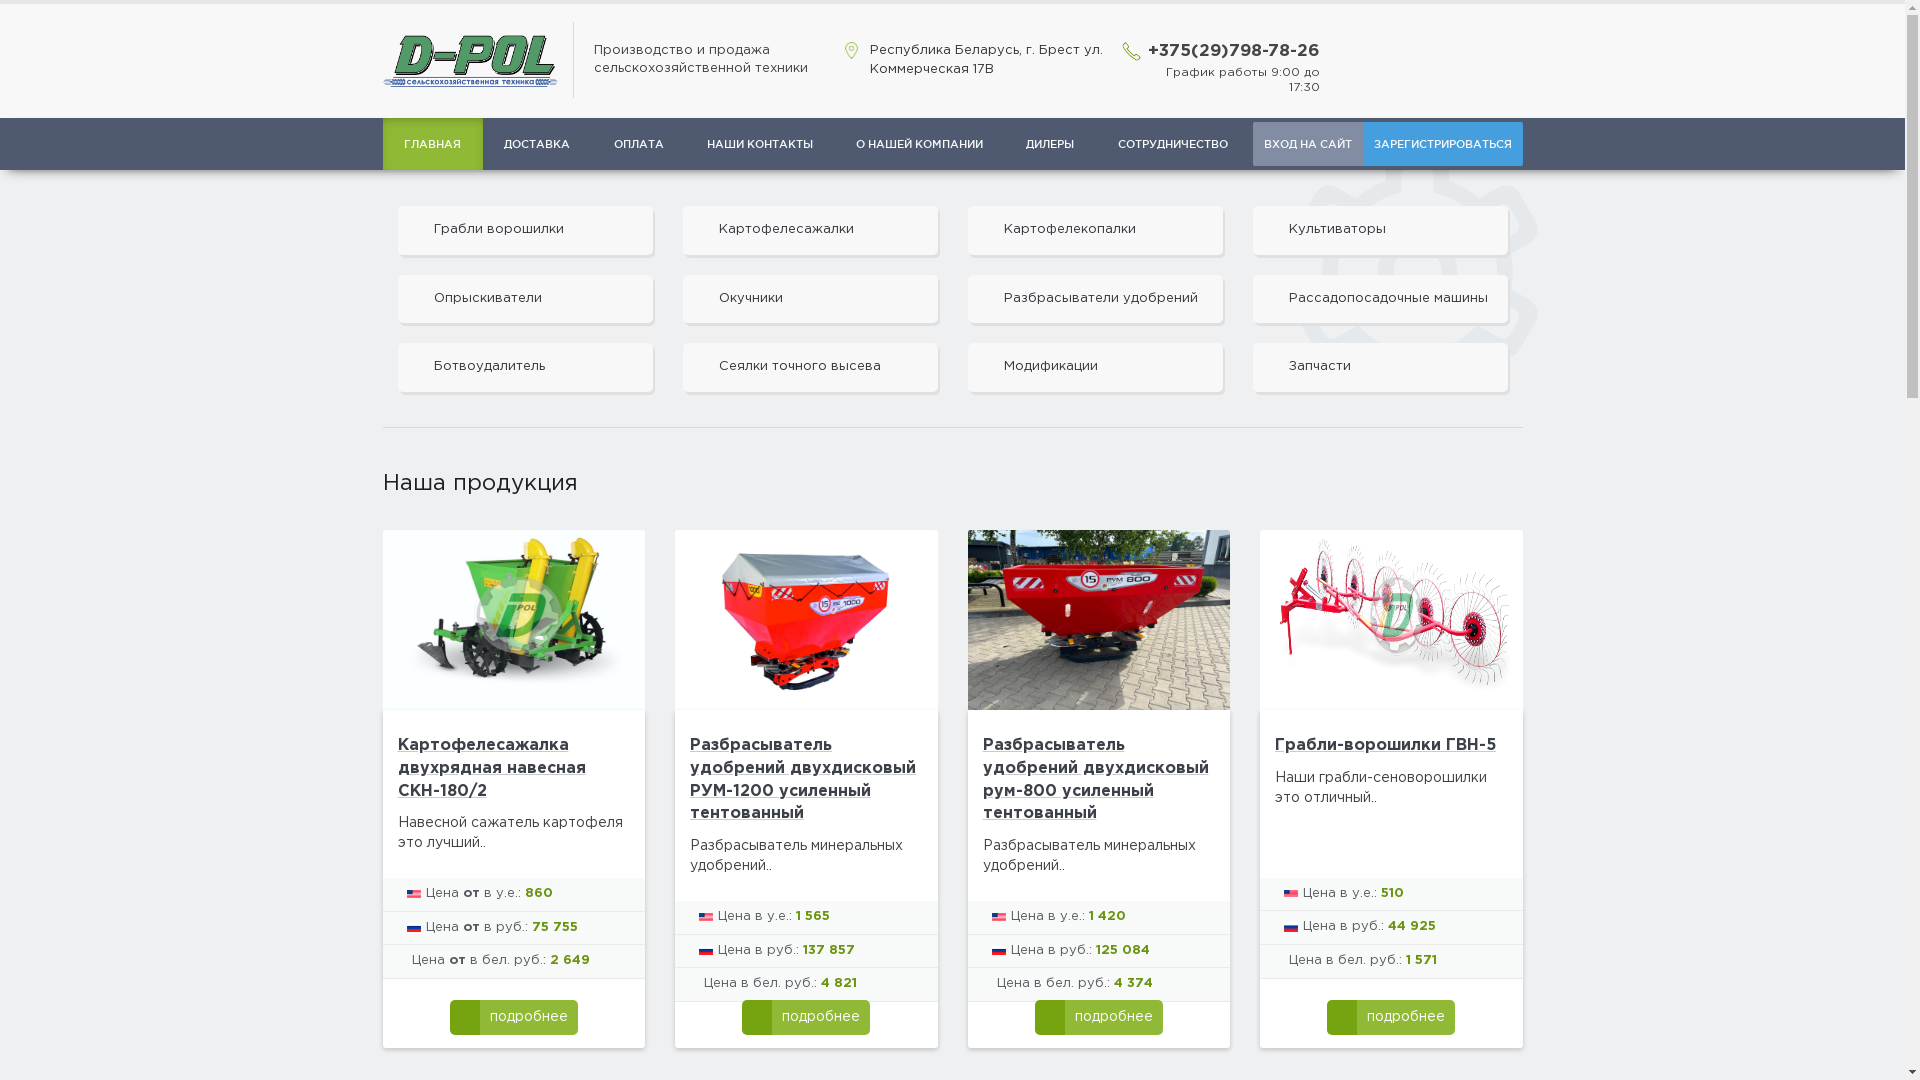 Image resolution: width=1920 pixels, height=1080 pixels. Describe the element at coordinates (1234, 52) in the screenshot. I see `+375(29)798-78-26` at that location.